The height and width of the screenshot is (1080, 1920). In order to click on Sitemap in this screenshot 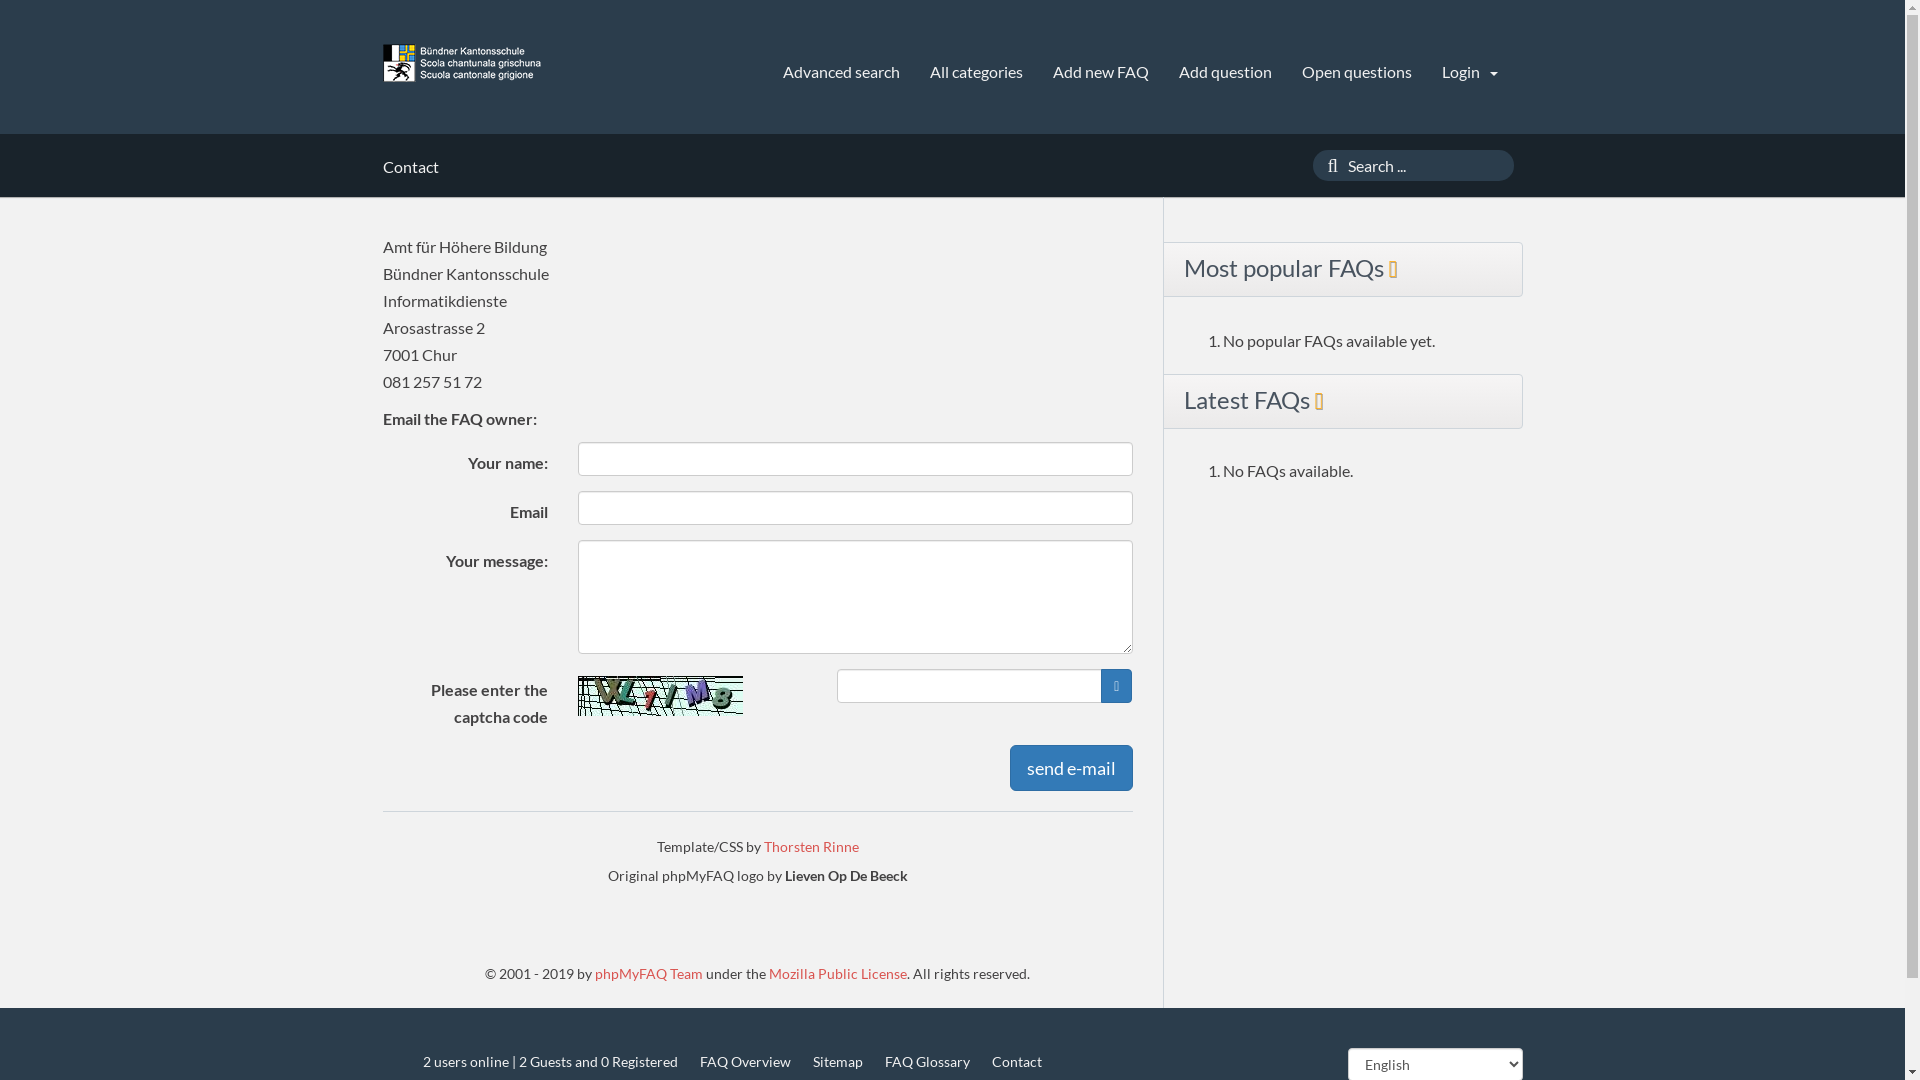, I will do `click(837, 1062)`.